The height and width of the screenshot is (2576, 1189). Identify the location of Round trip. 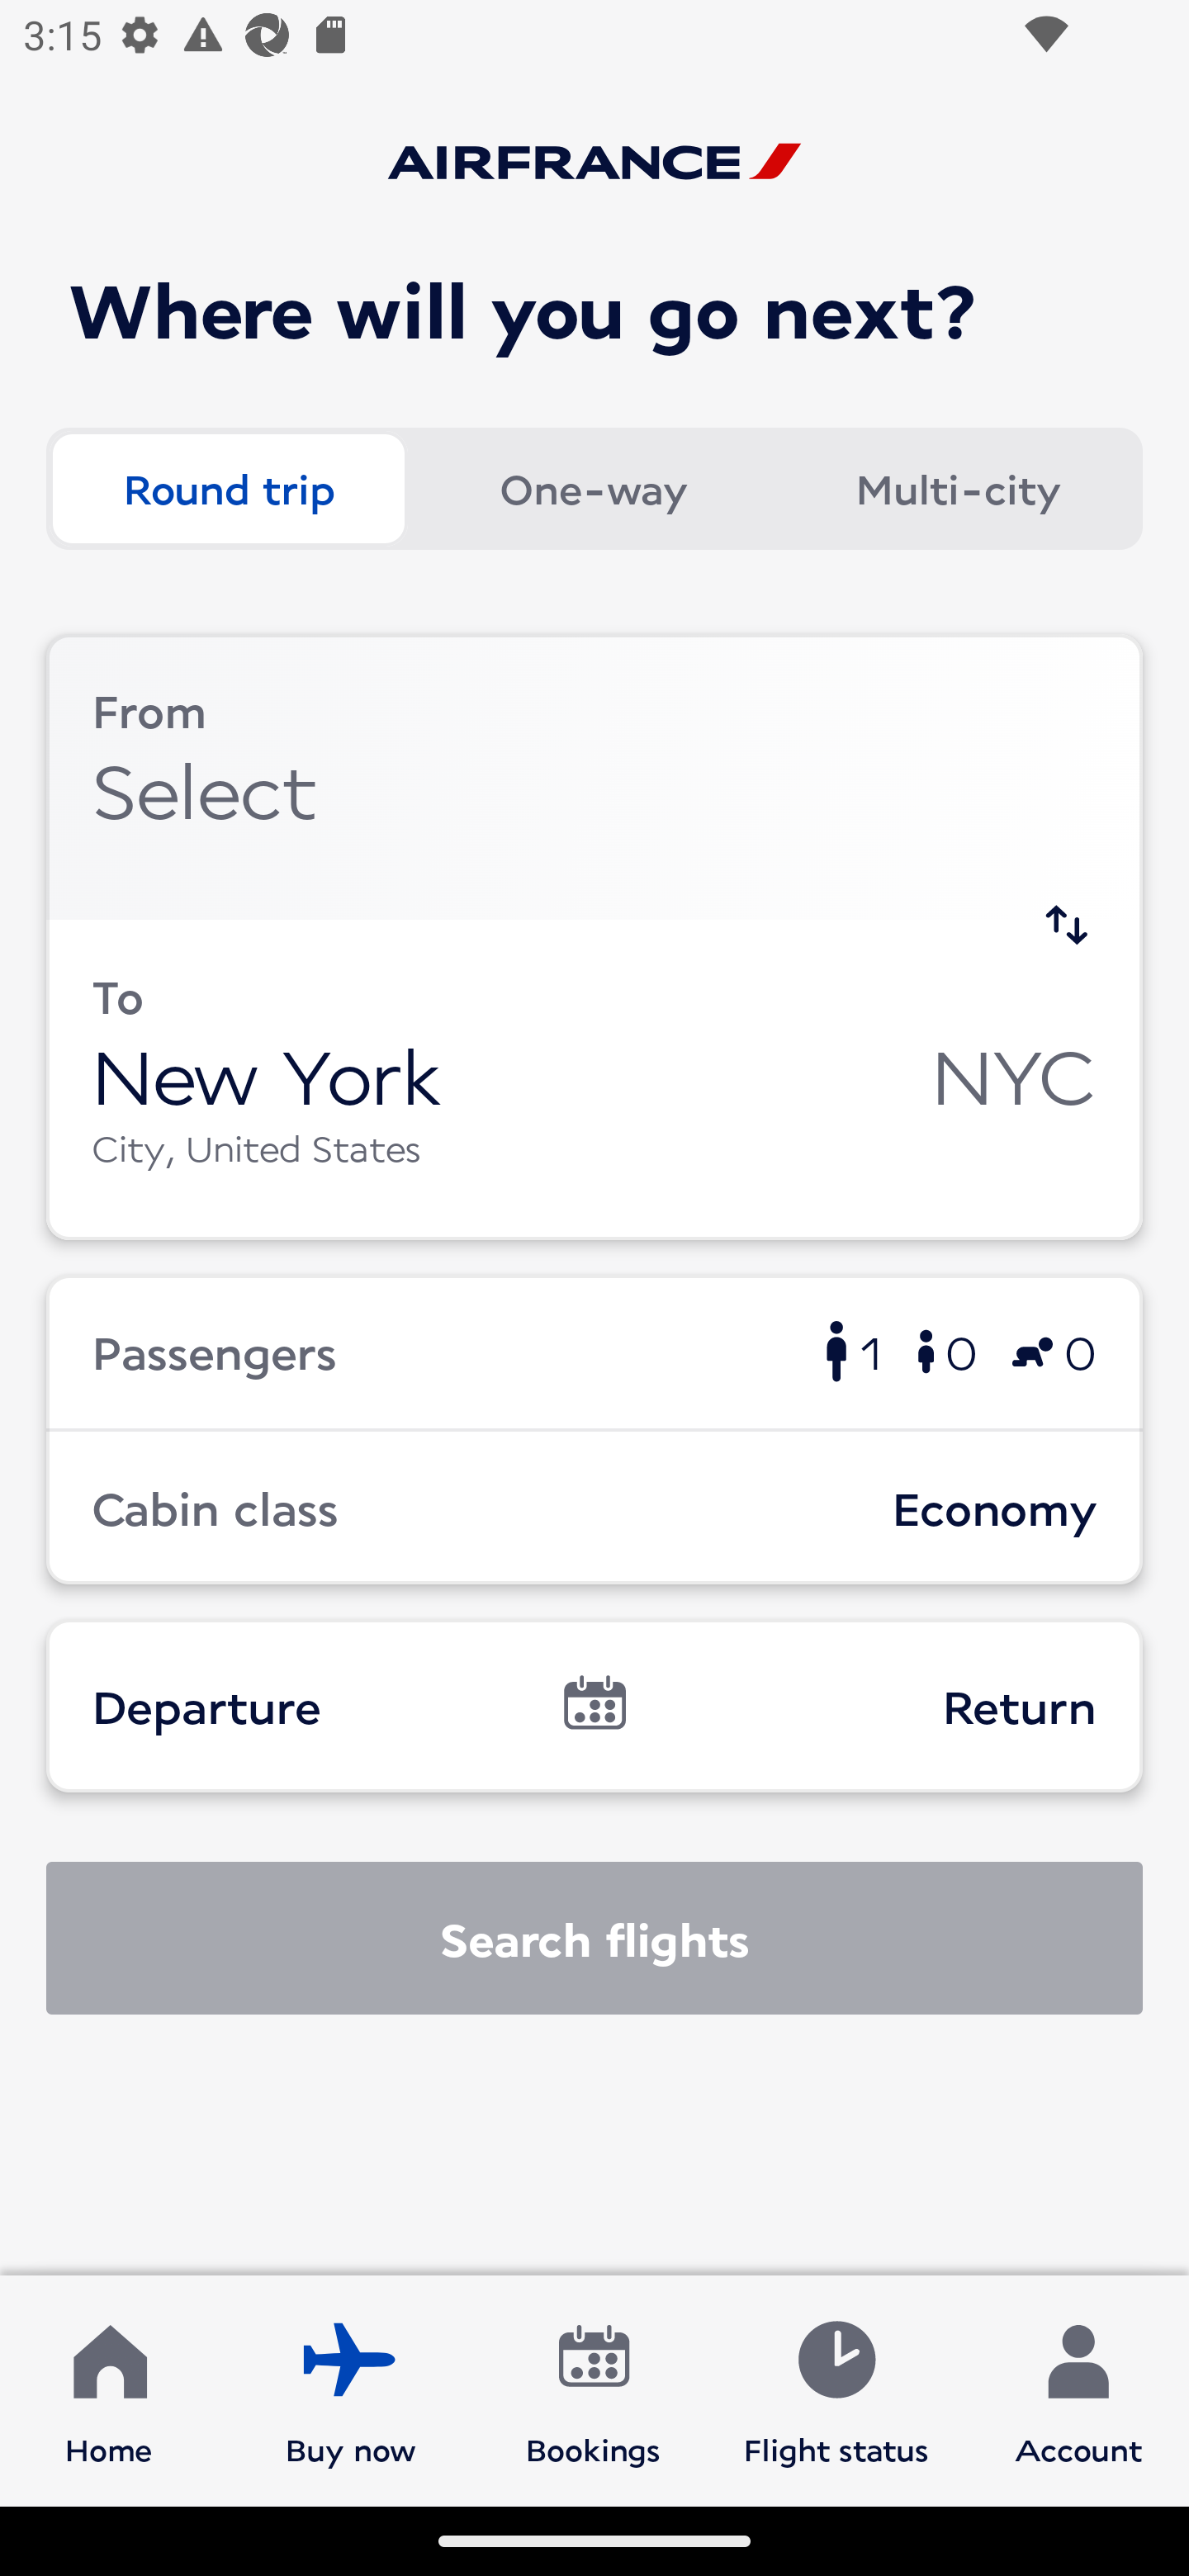
(228, 489).